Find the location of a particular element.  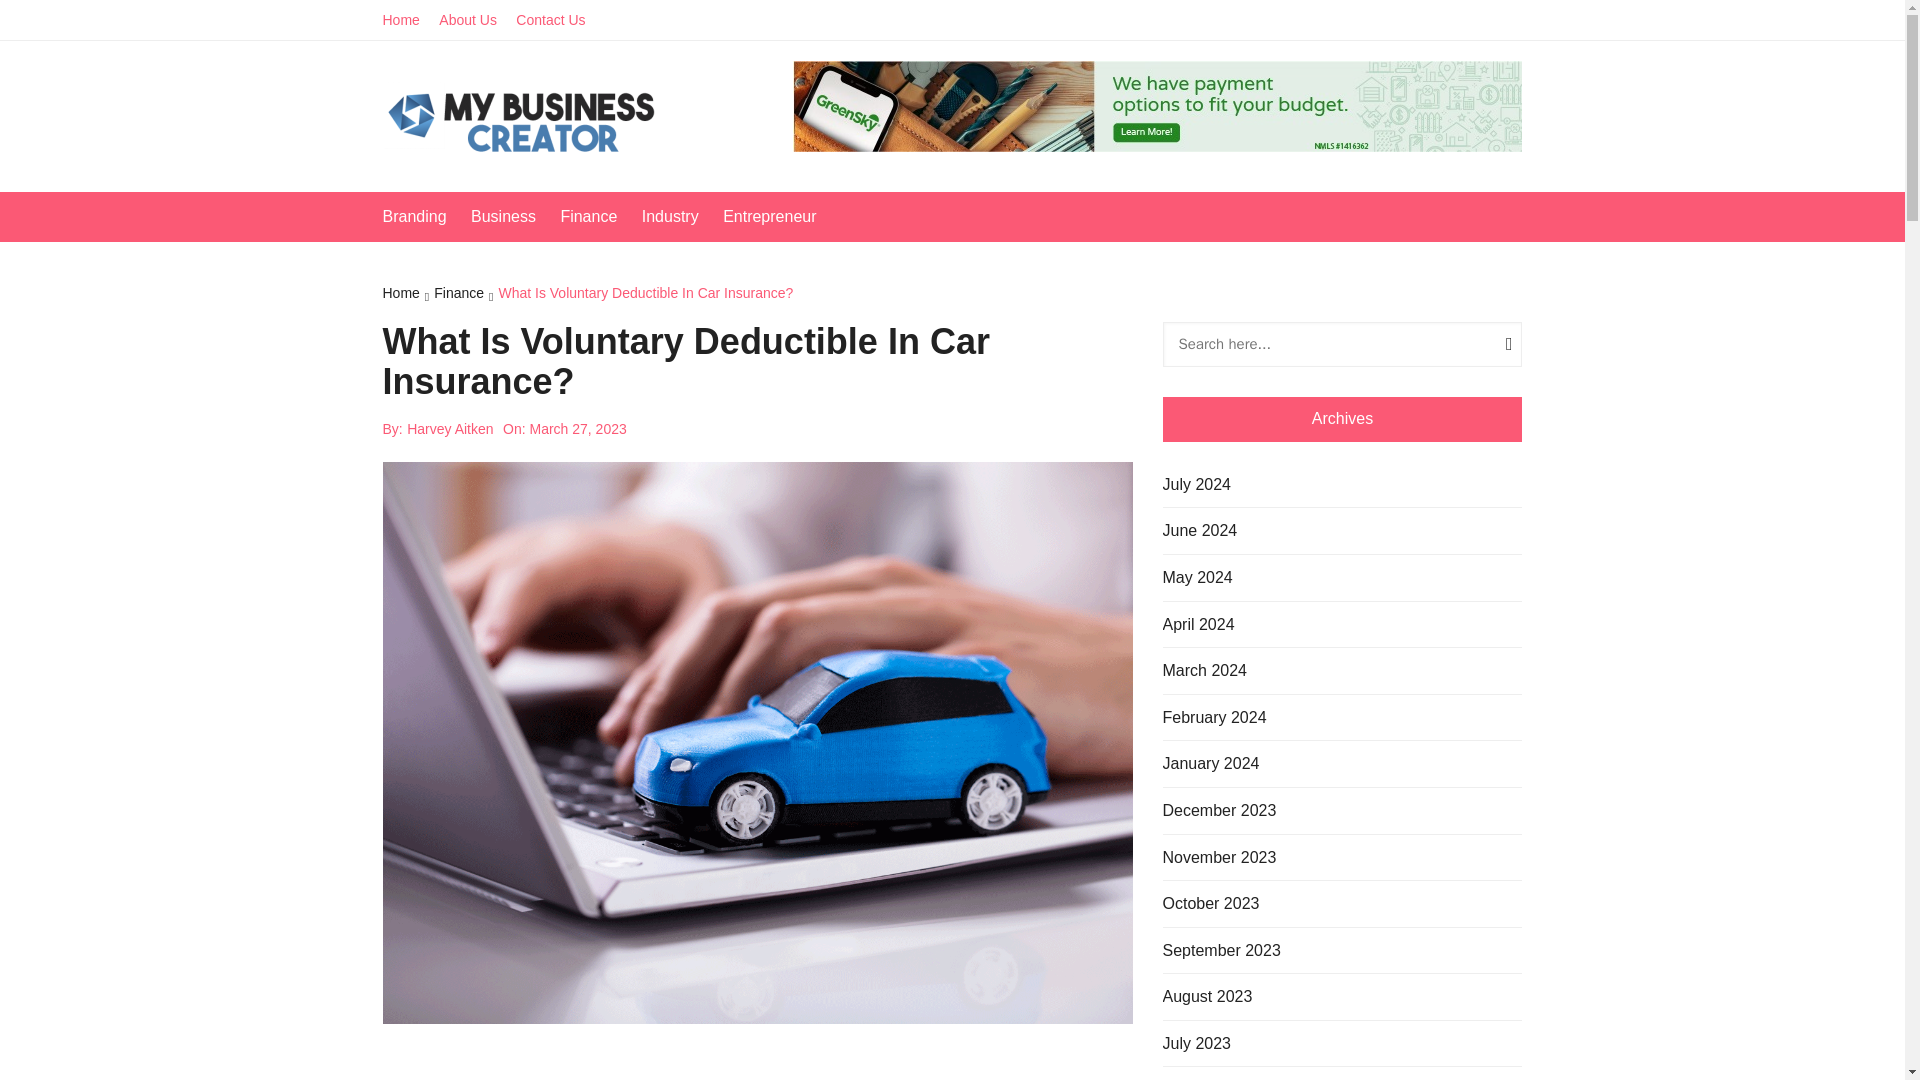

December 2023 is located at coordinates (1218, 811).